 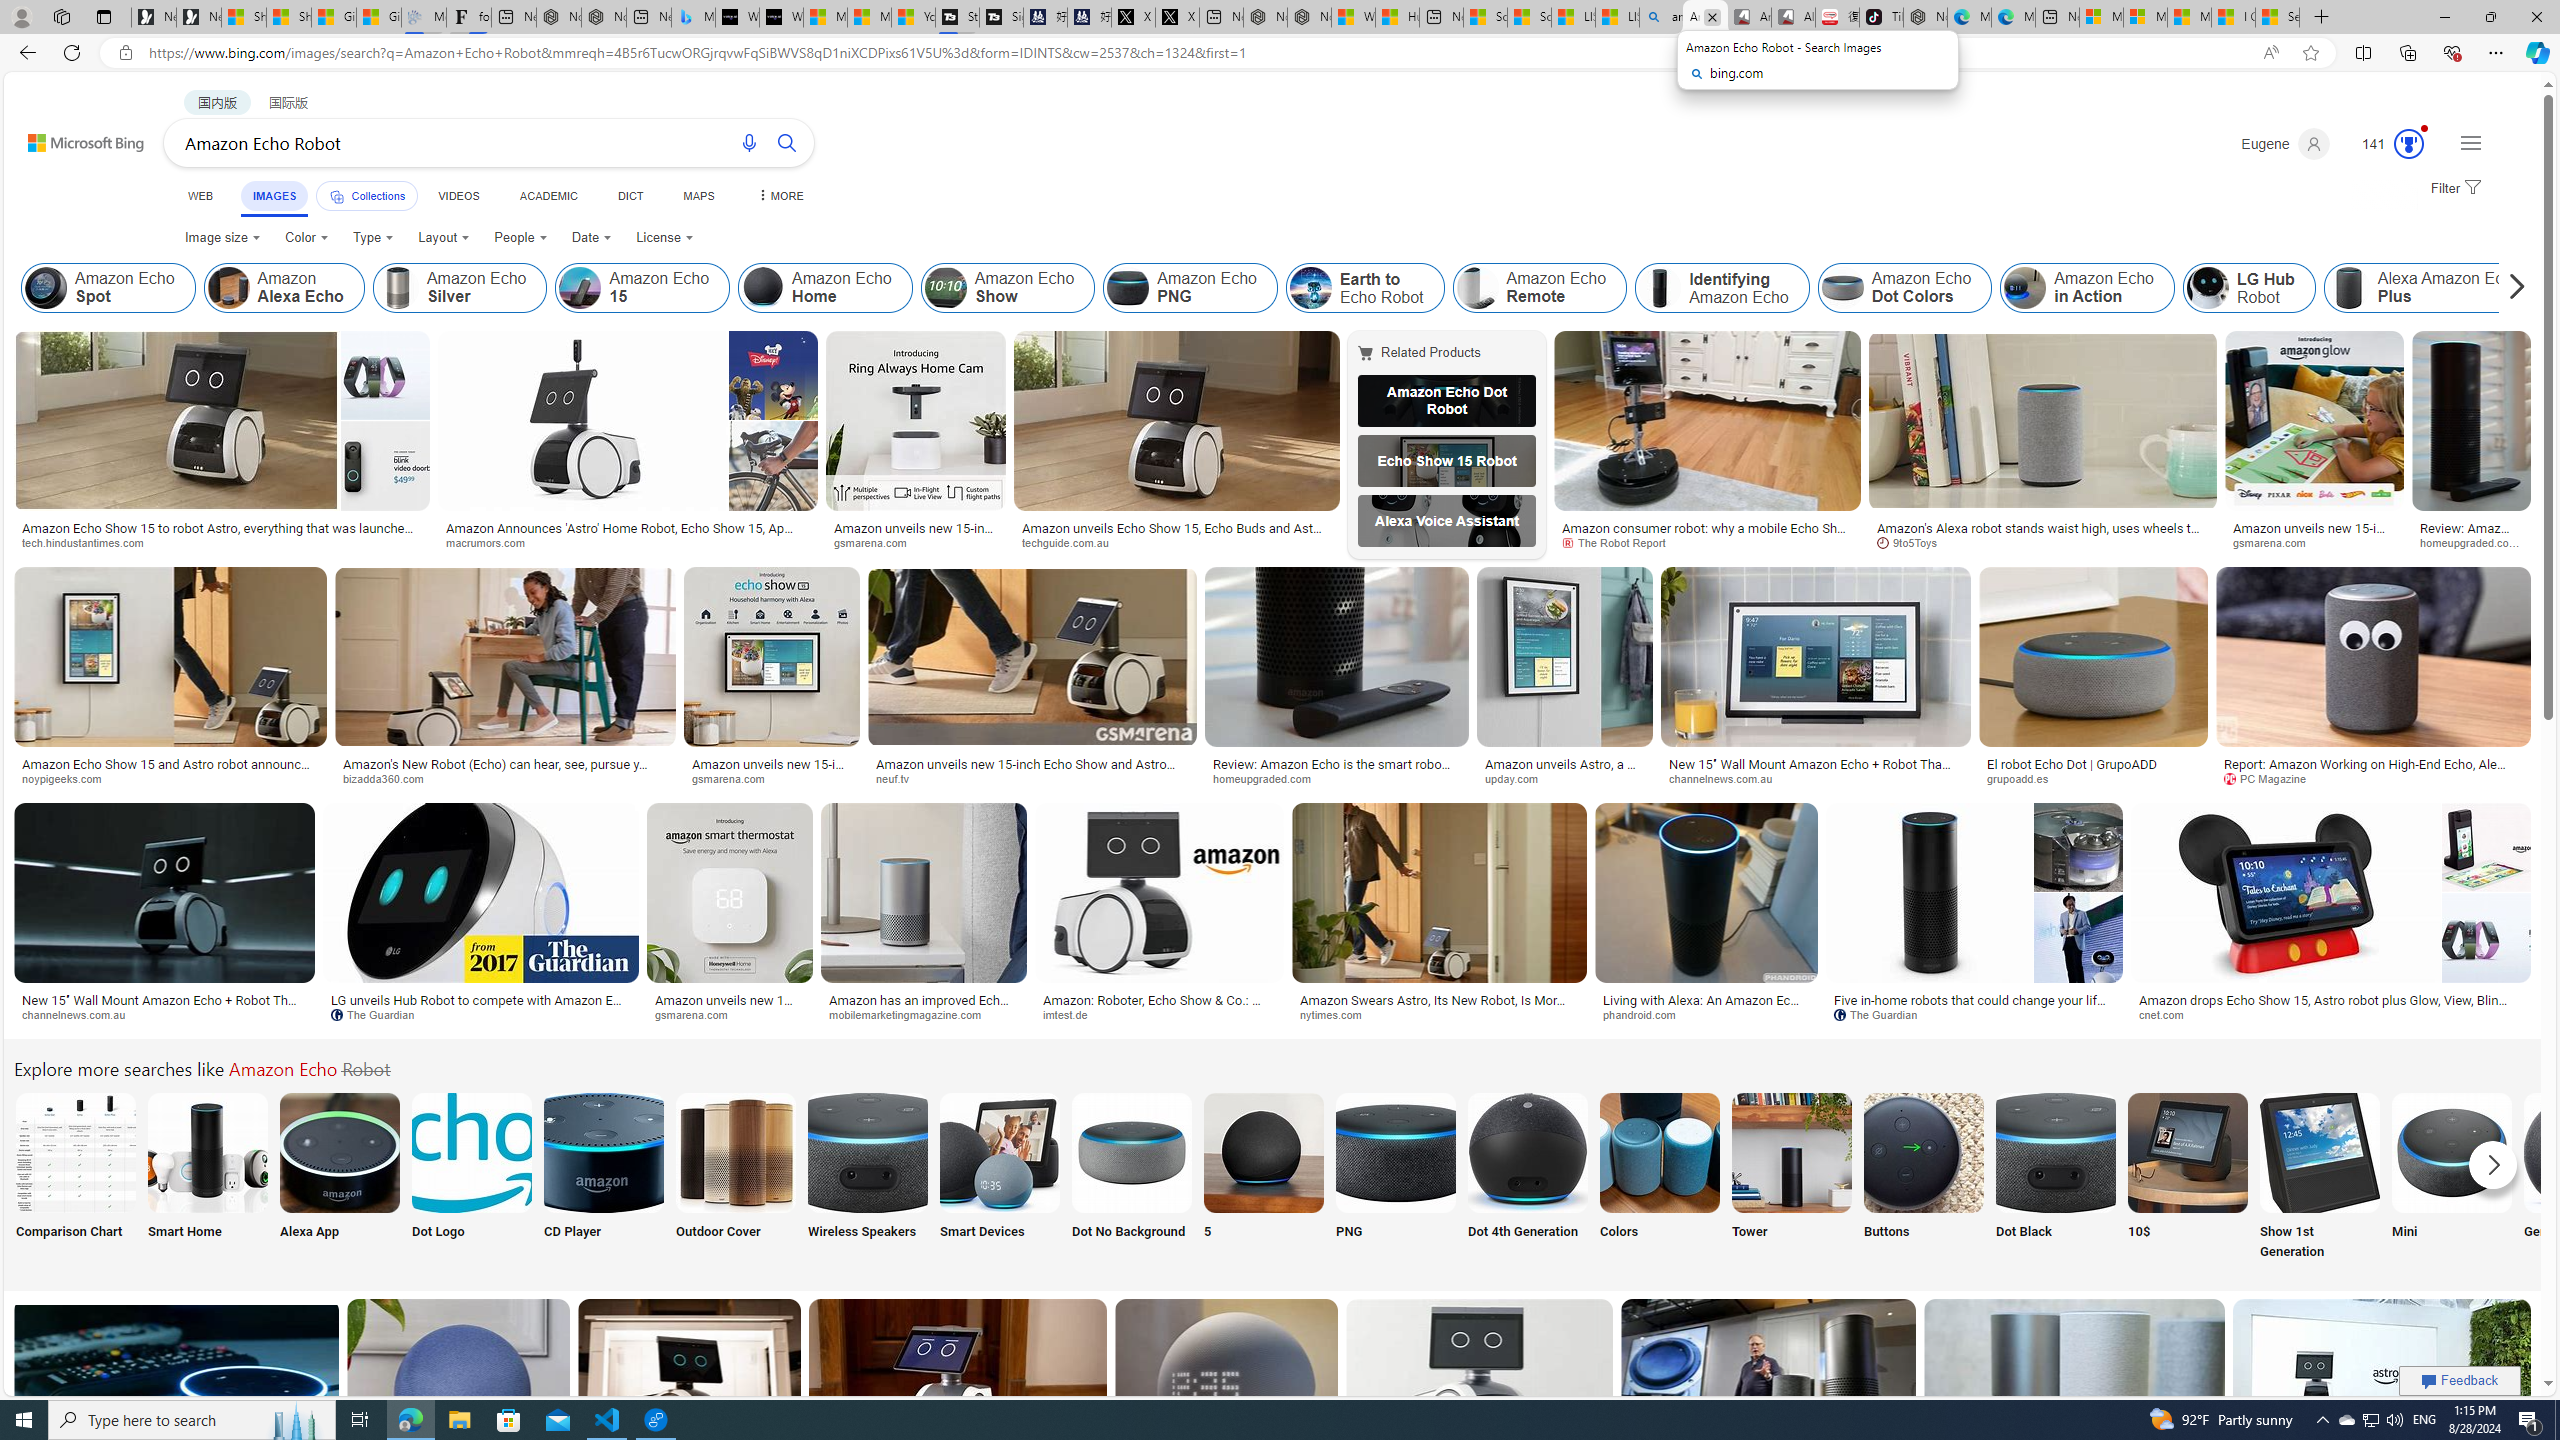 I want to click on cnet.com, so click(x=2170, y=1014).